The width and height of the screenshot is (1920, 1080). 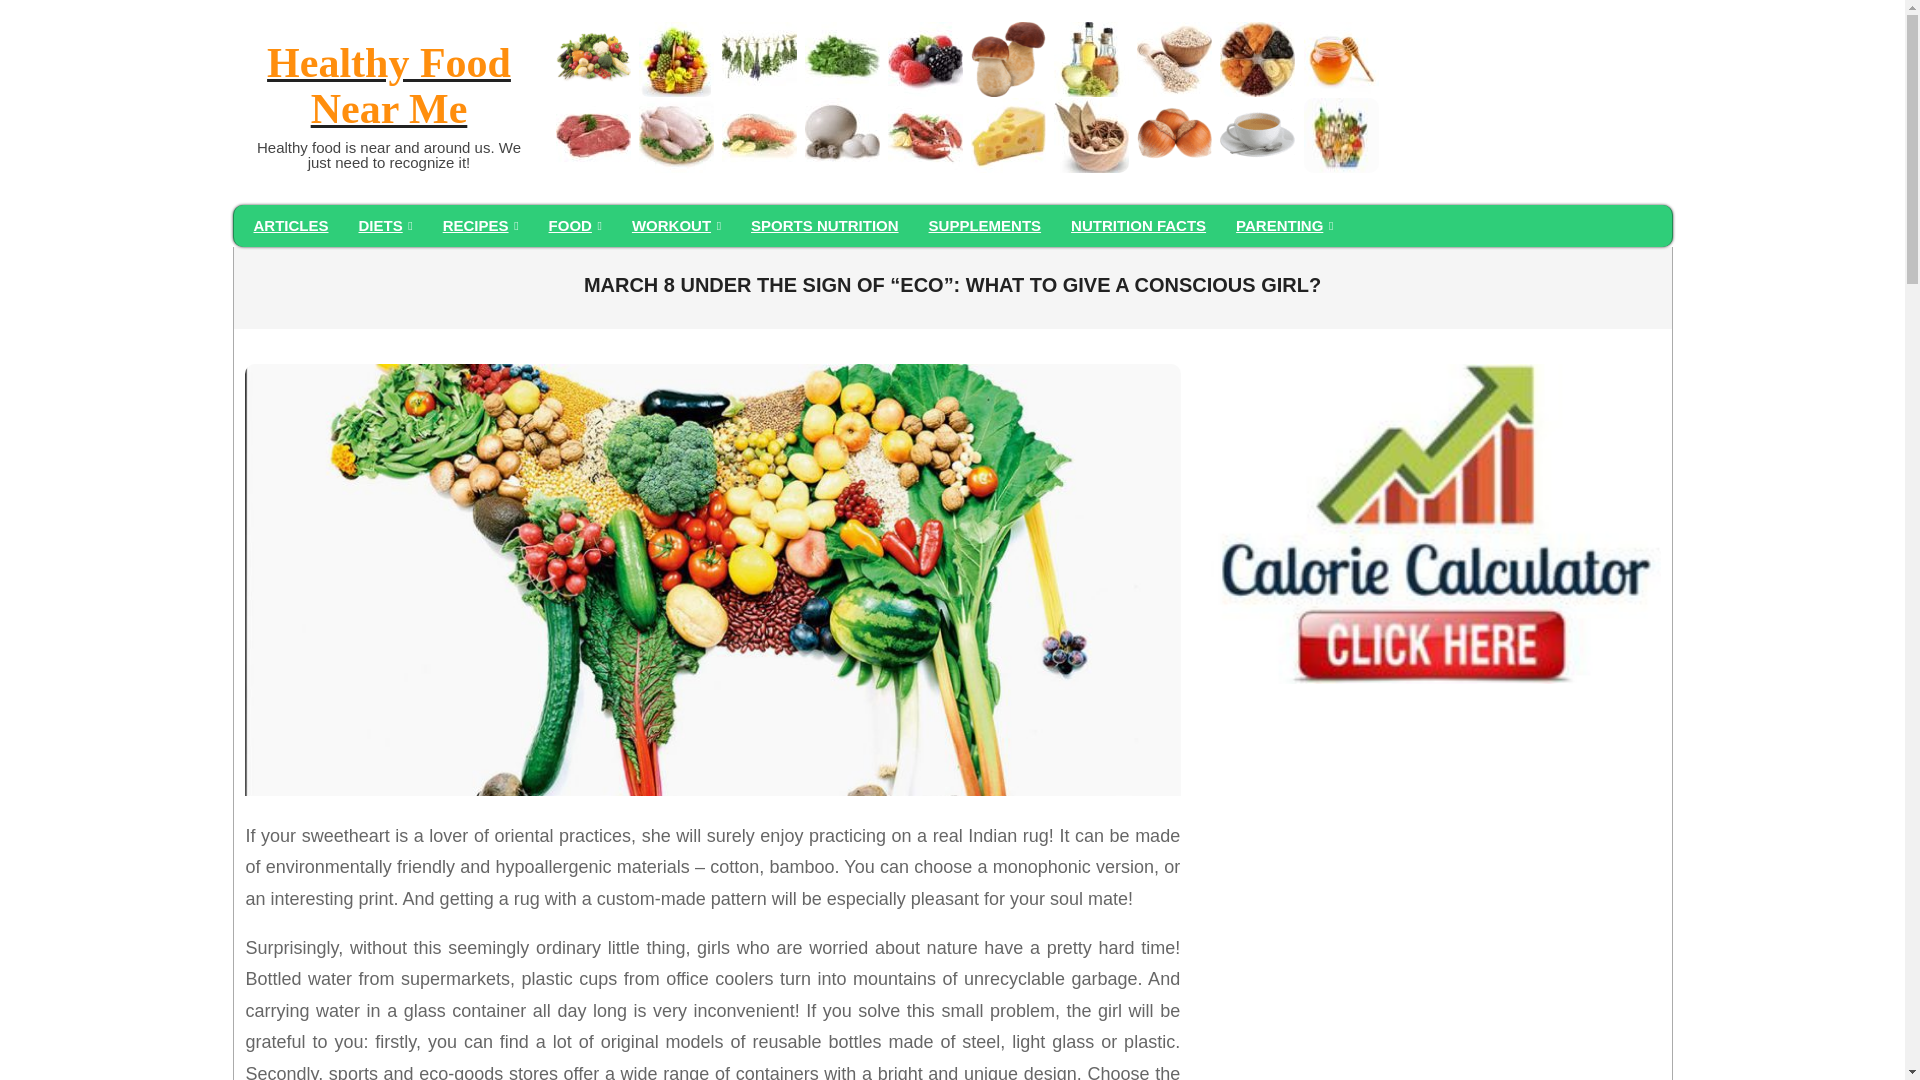 I want to click on DIETS, so click(x=386, y=226).